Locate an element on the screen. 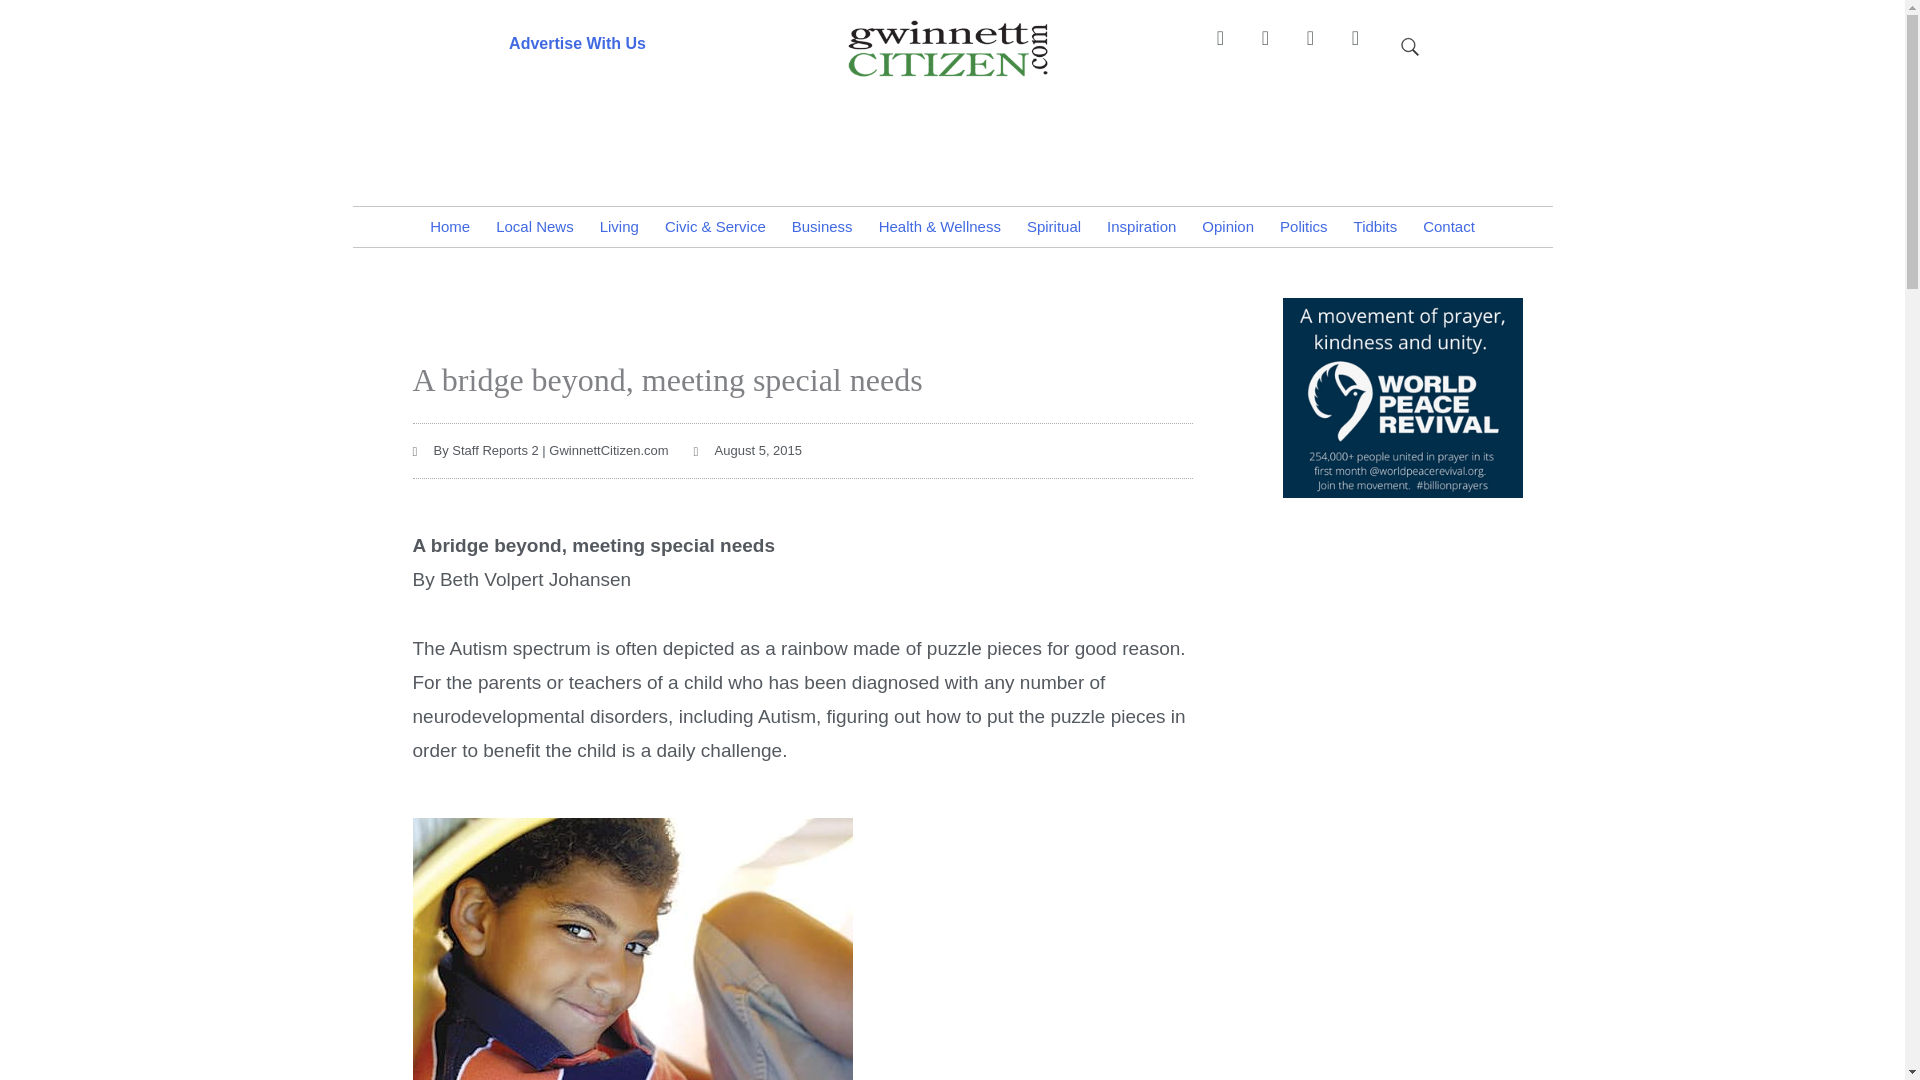  Living is located at coordinates (620, 227).